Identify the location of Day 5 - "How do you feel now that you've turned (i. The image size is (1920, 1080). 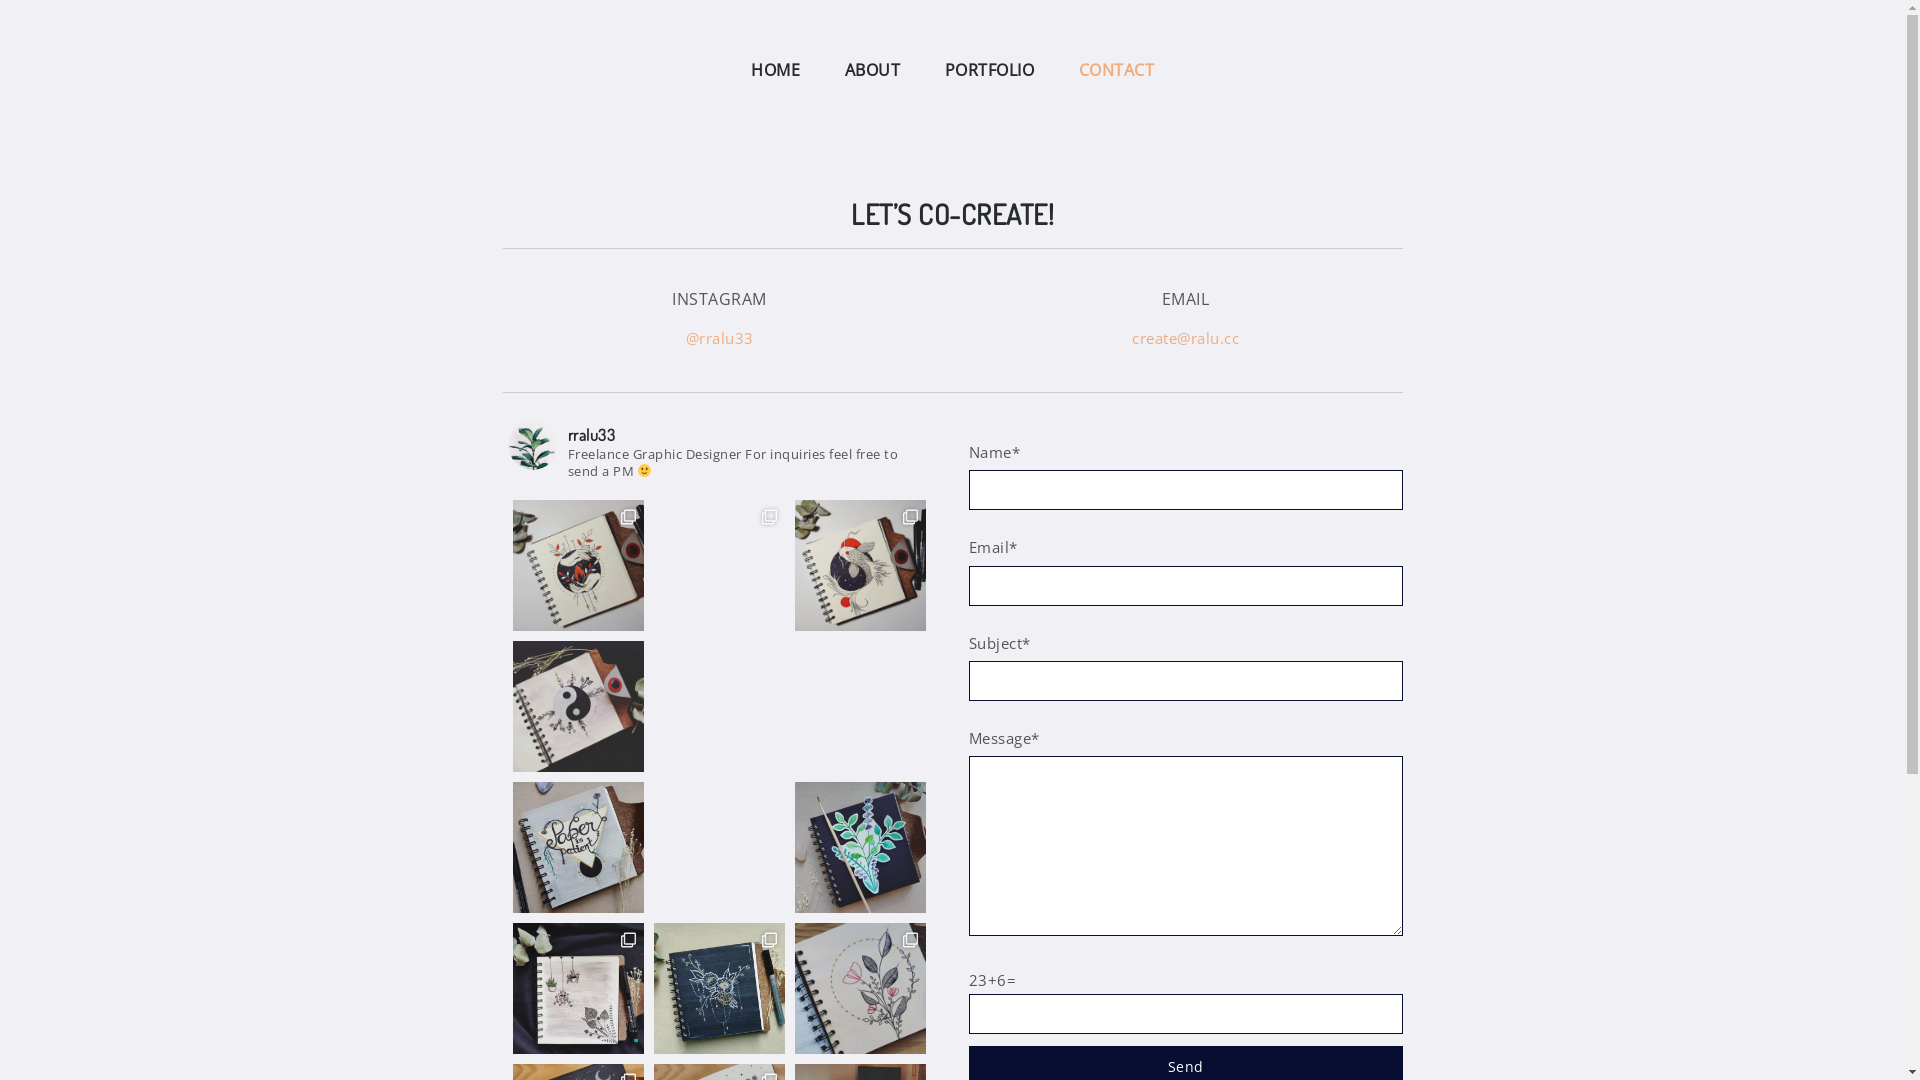
(578, 988).